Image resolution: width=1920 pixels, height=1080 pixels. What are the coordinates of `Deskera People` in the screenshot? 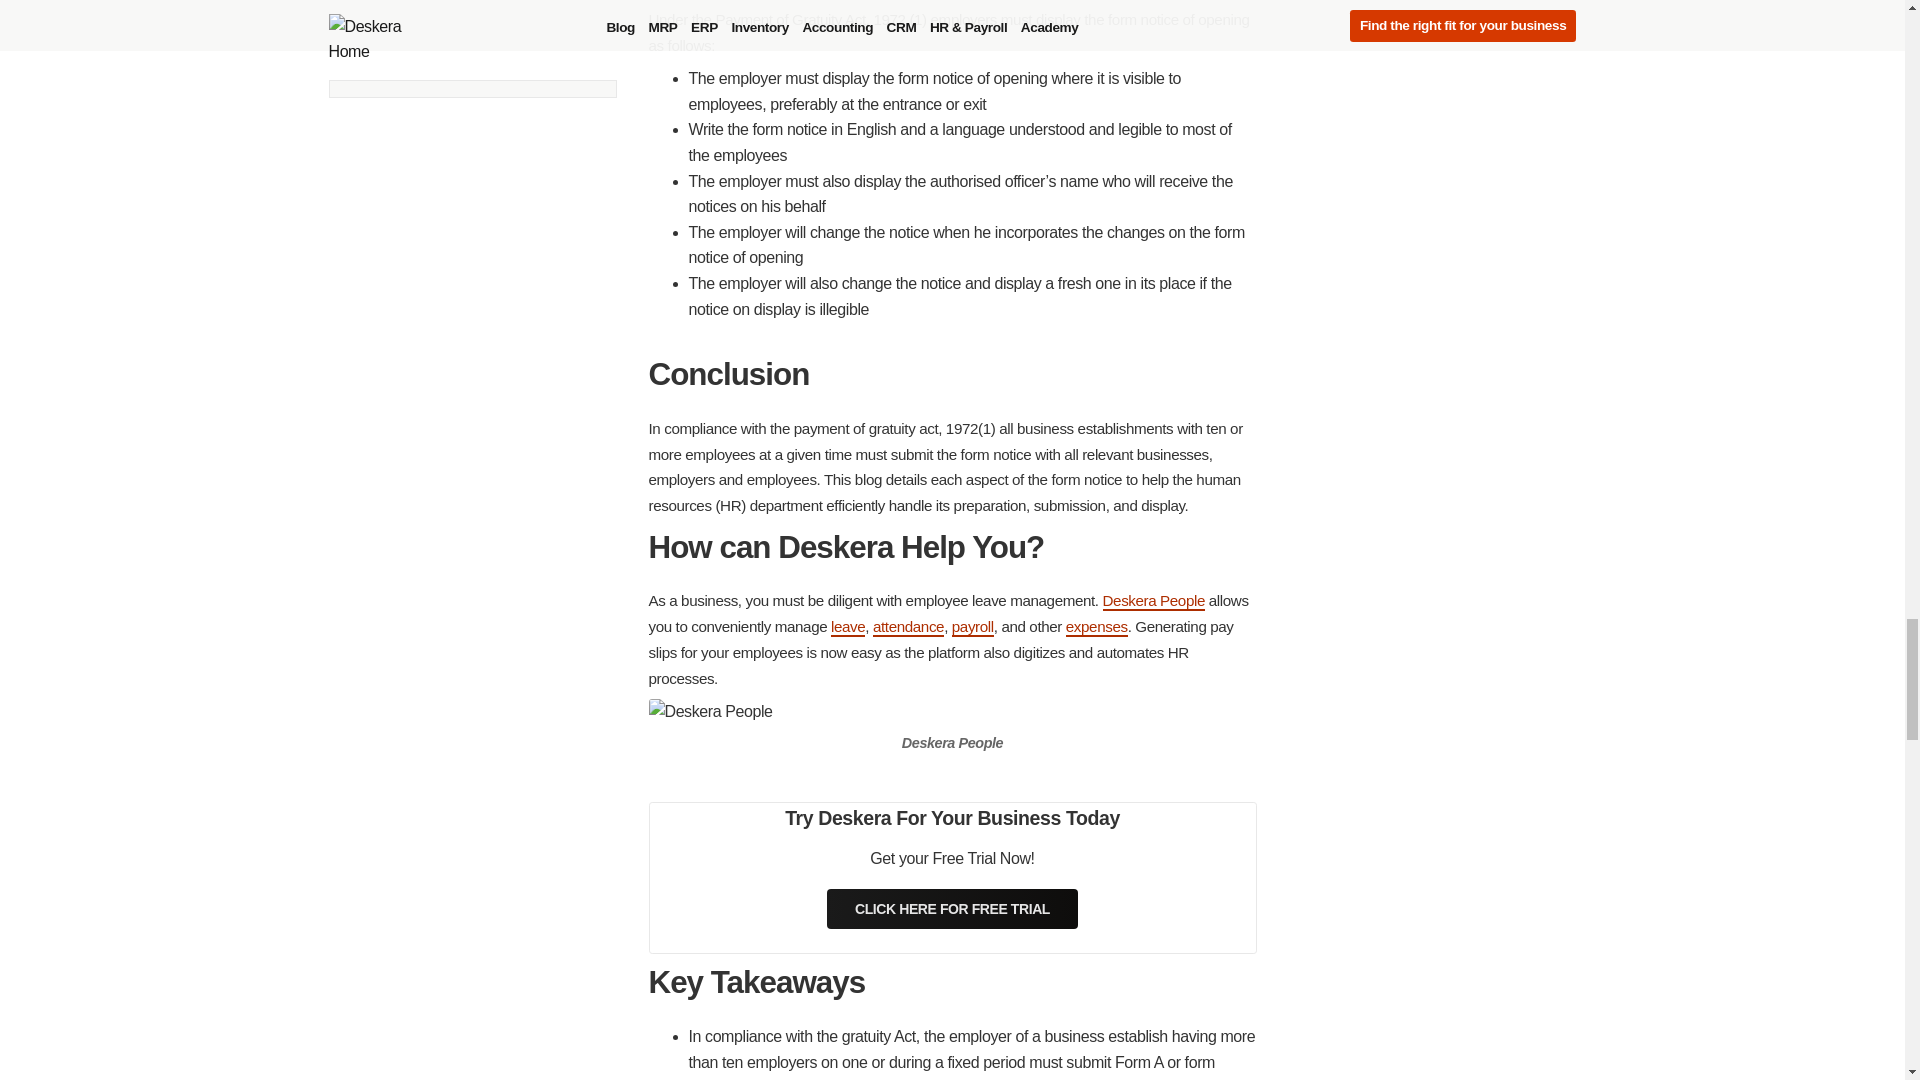 It's located at (1154, 601).